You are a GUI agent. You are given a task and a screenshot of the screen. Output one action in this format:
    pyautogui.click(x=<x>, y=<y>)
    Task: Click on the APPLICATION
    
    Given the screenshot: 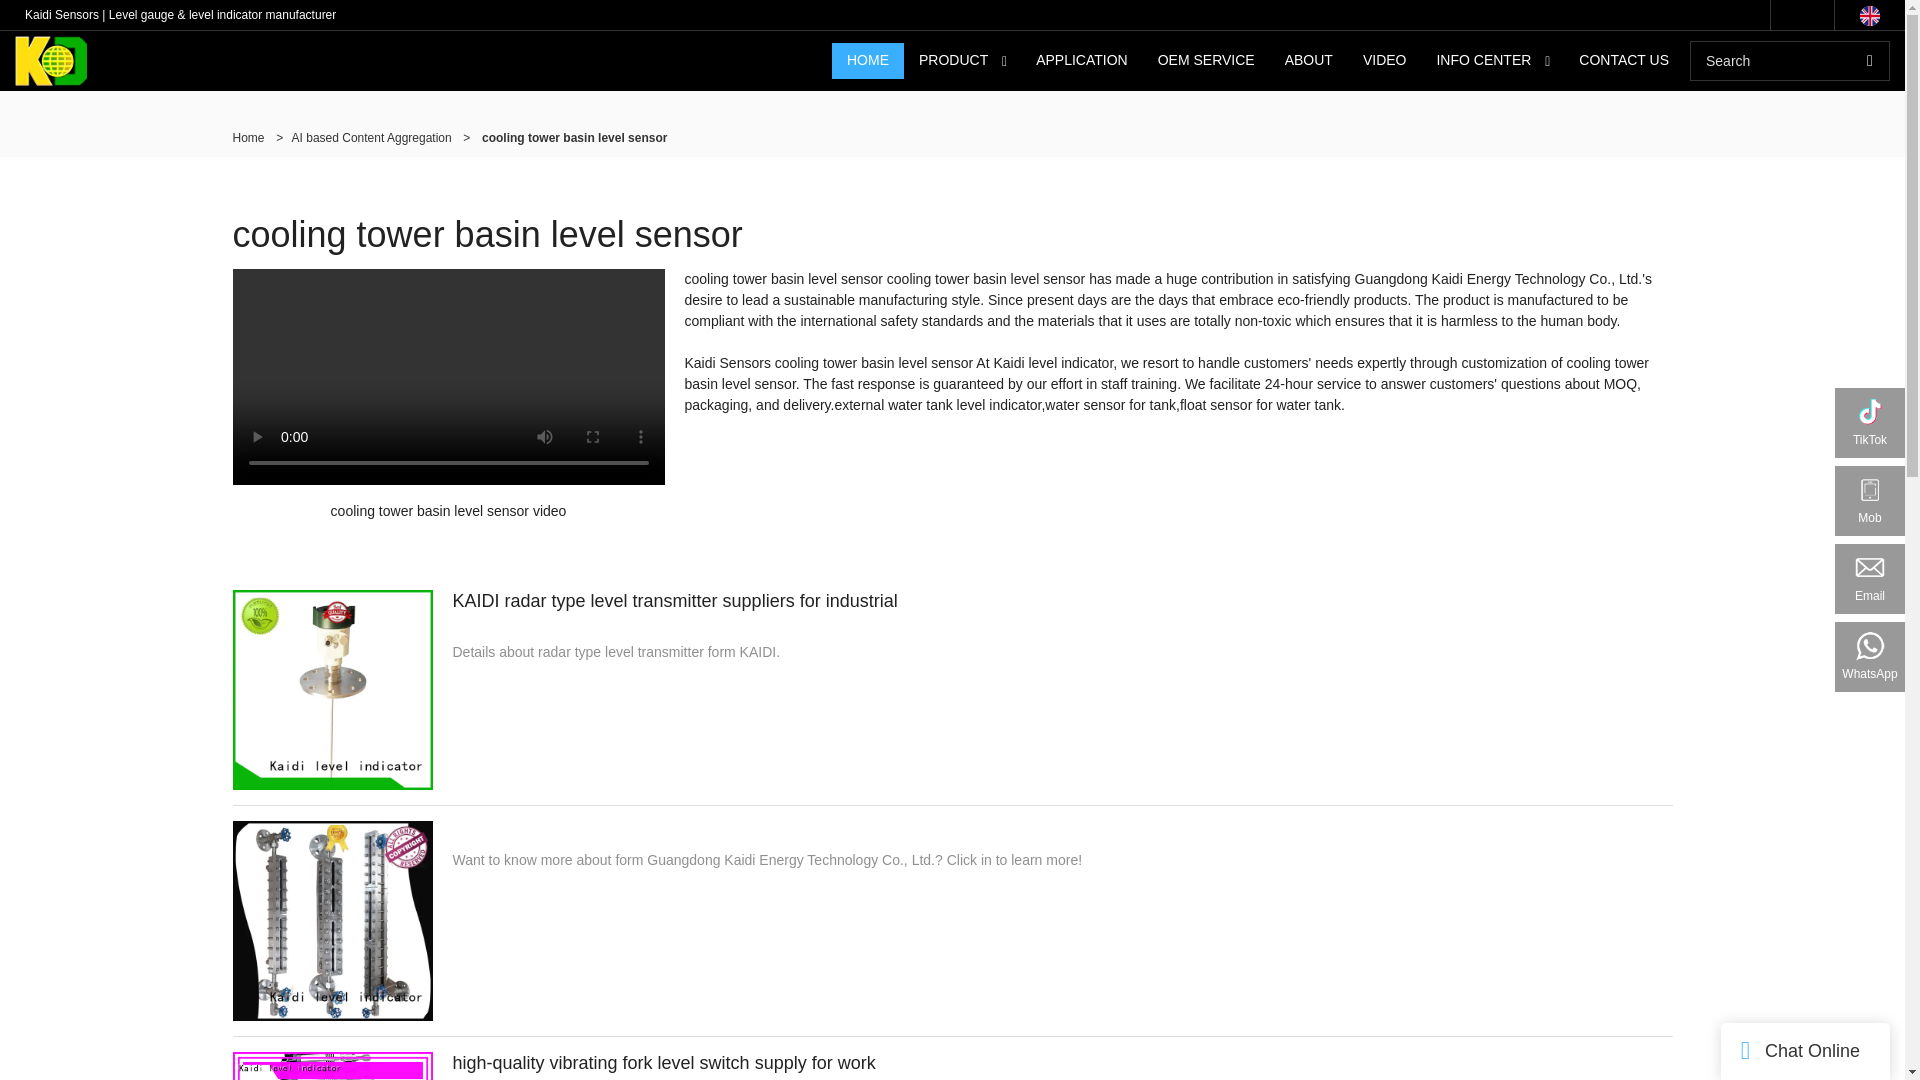 What is the action you would take?
    pyautogui.click(x=1082, y=60)
    